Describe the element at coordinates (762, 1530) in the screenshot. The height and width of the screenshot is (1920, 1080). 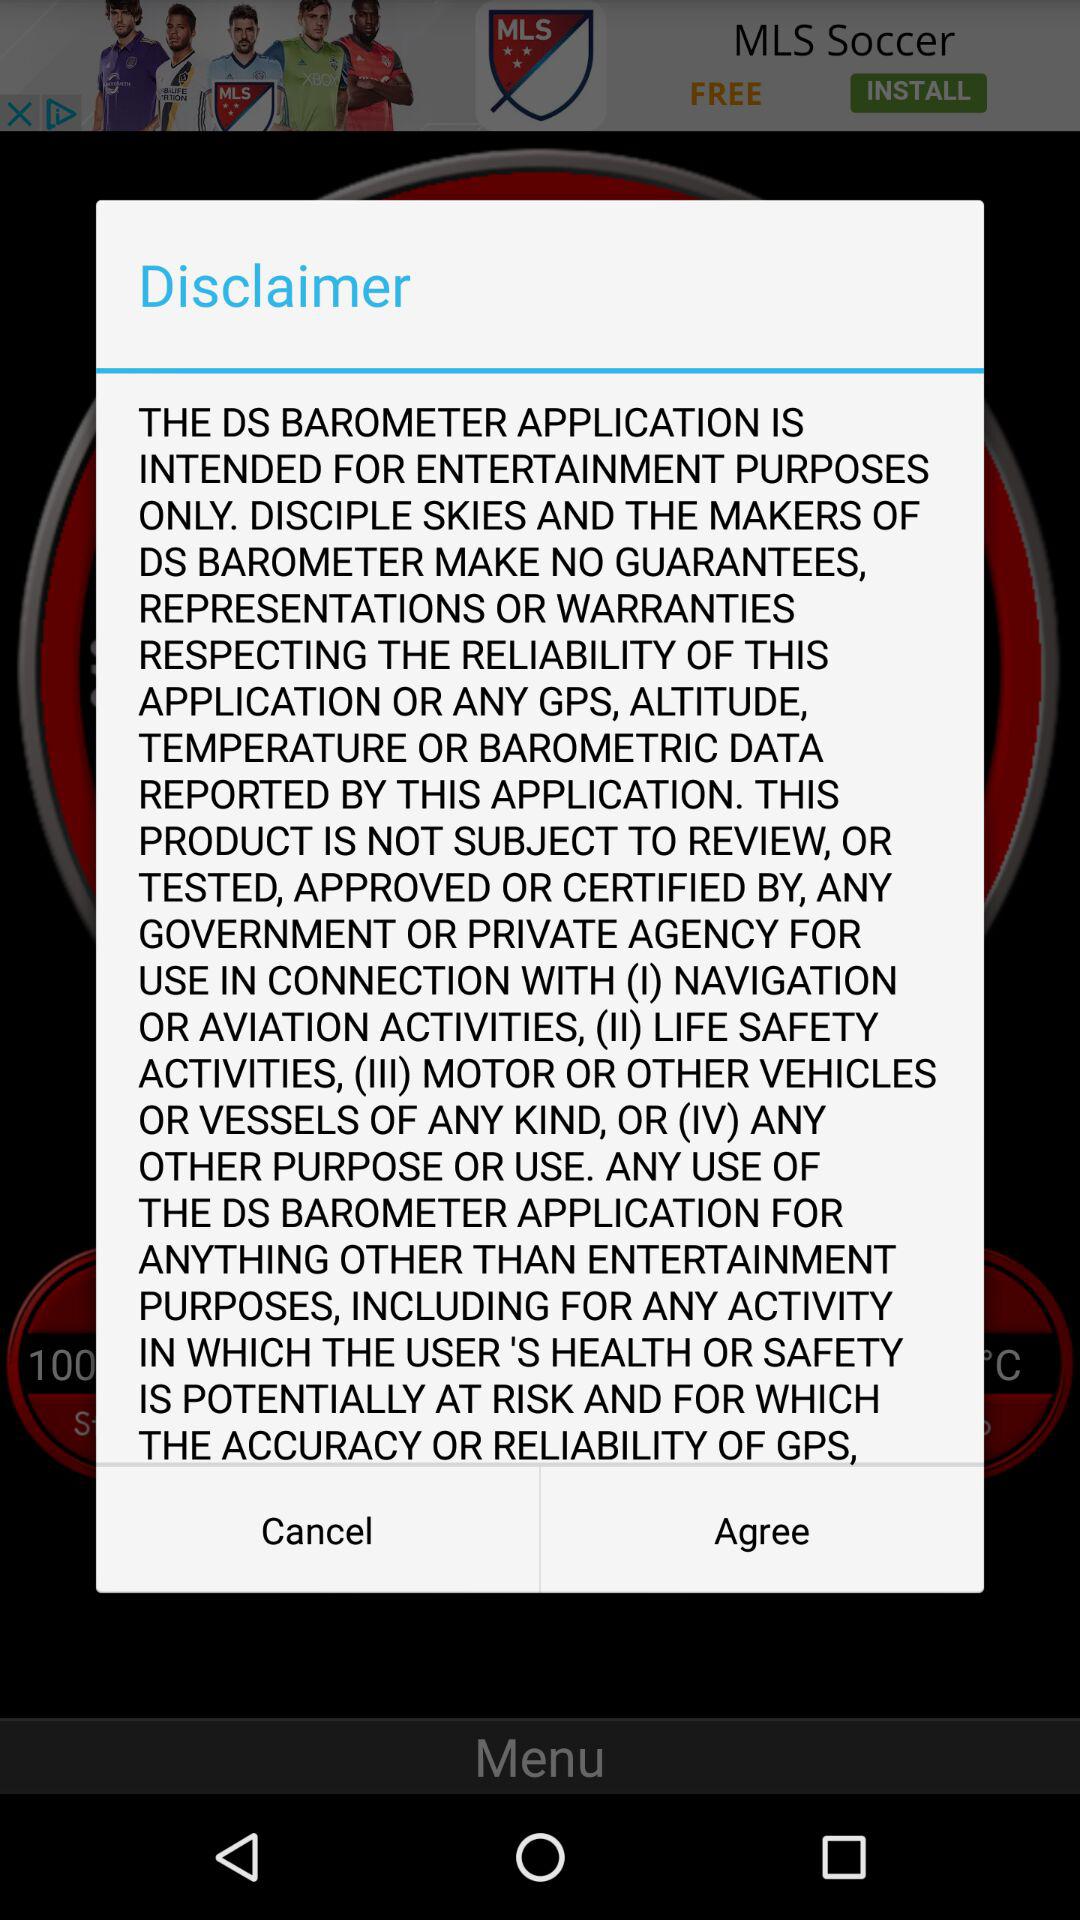
I see `select button to the right of the cancel` at that location.